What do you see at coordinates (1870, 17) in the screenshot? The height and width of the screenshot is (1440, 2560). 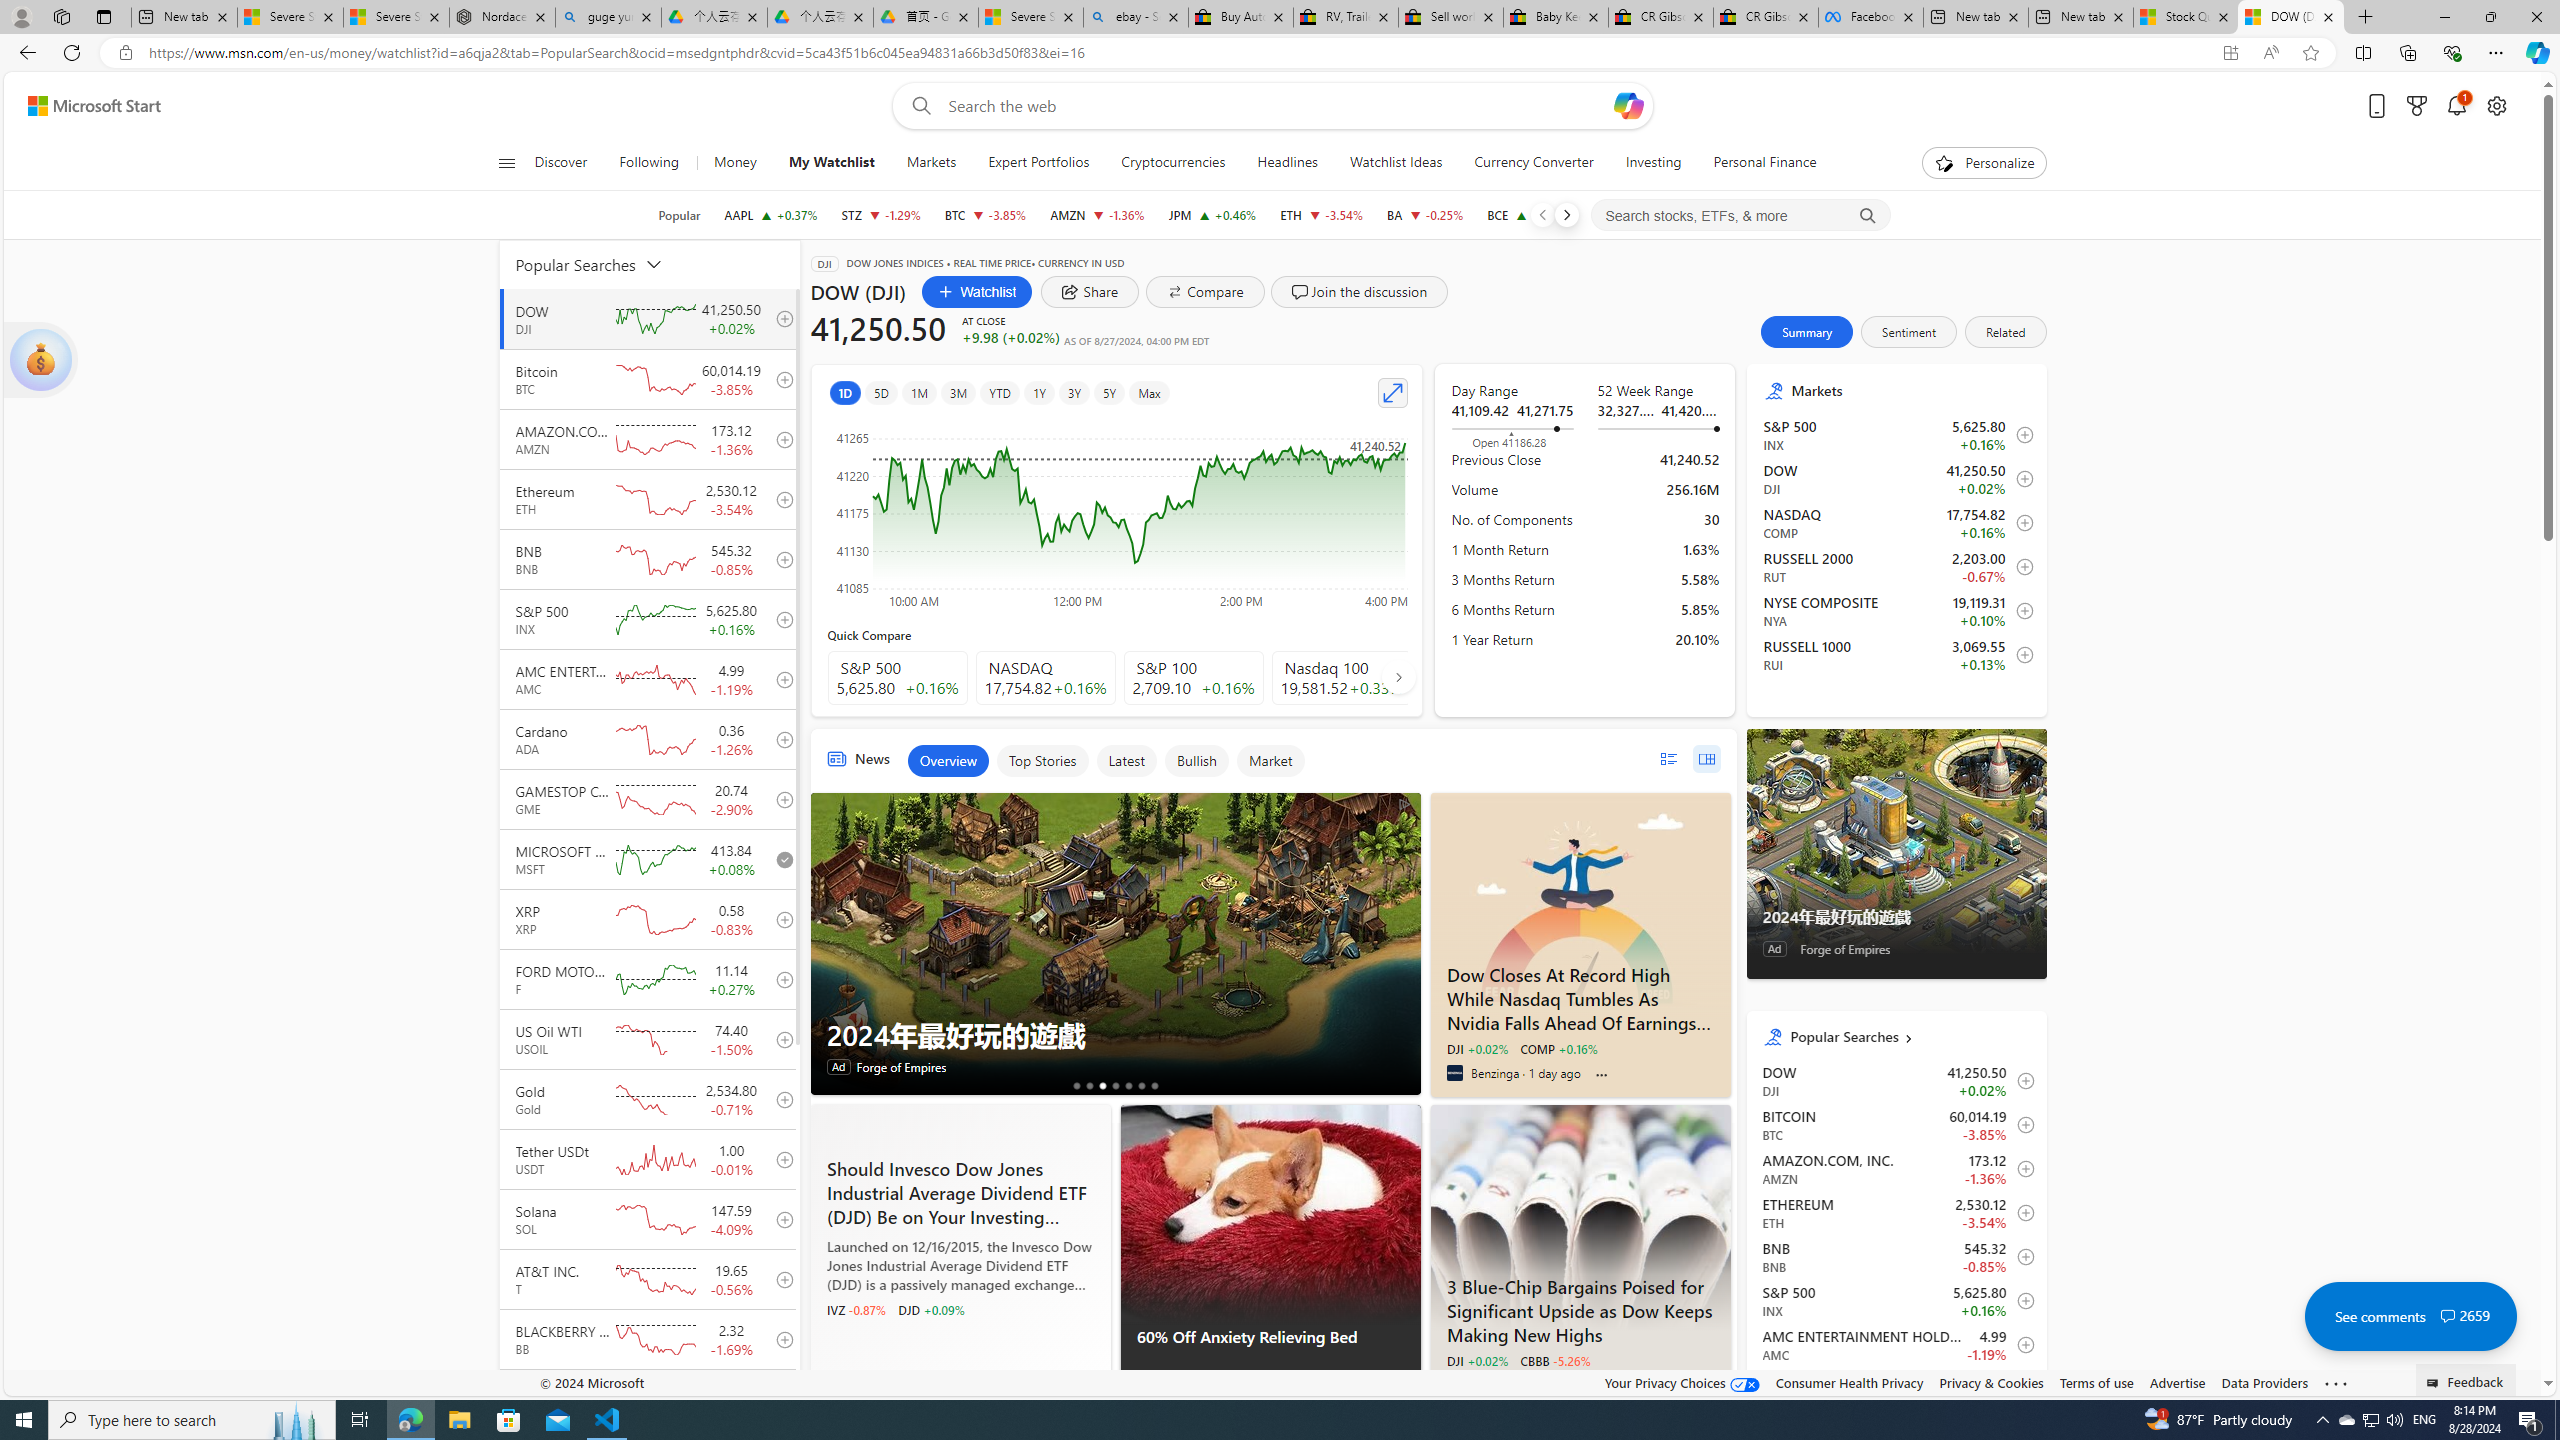 I see `Facebook` at bounding box center [1870, 17].